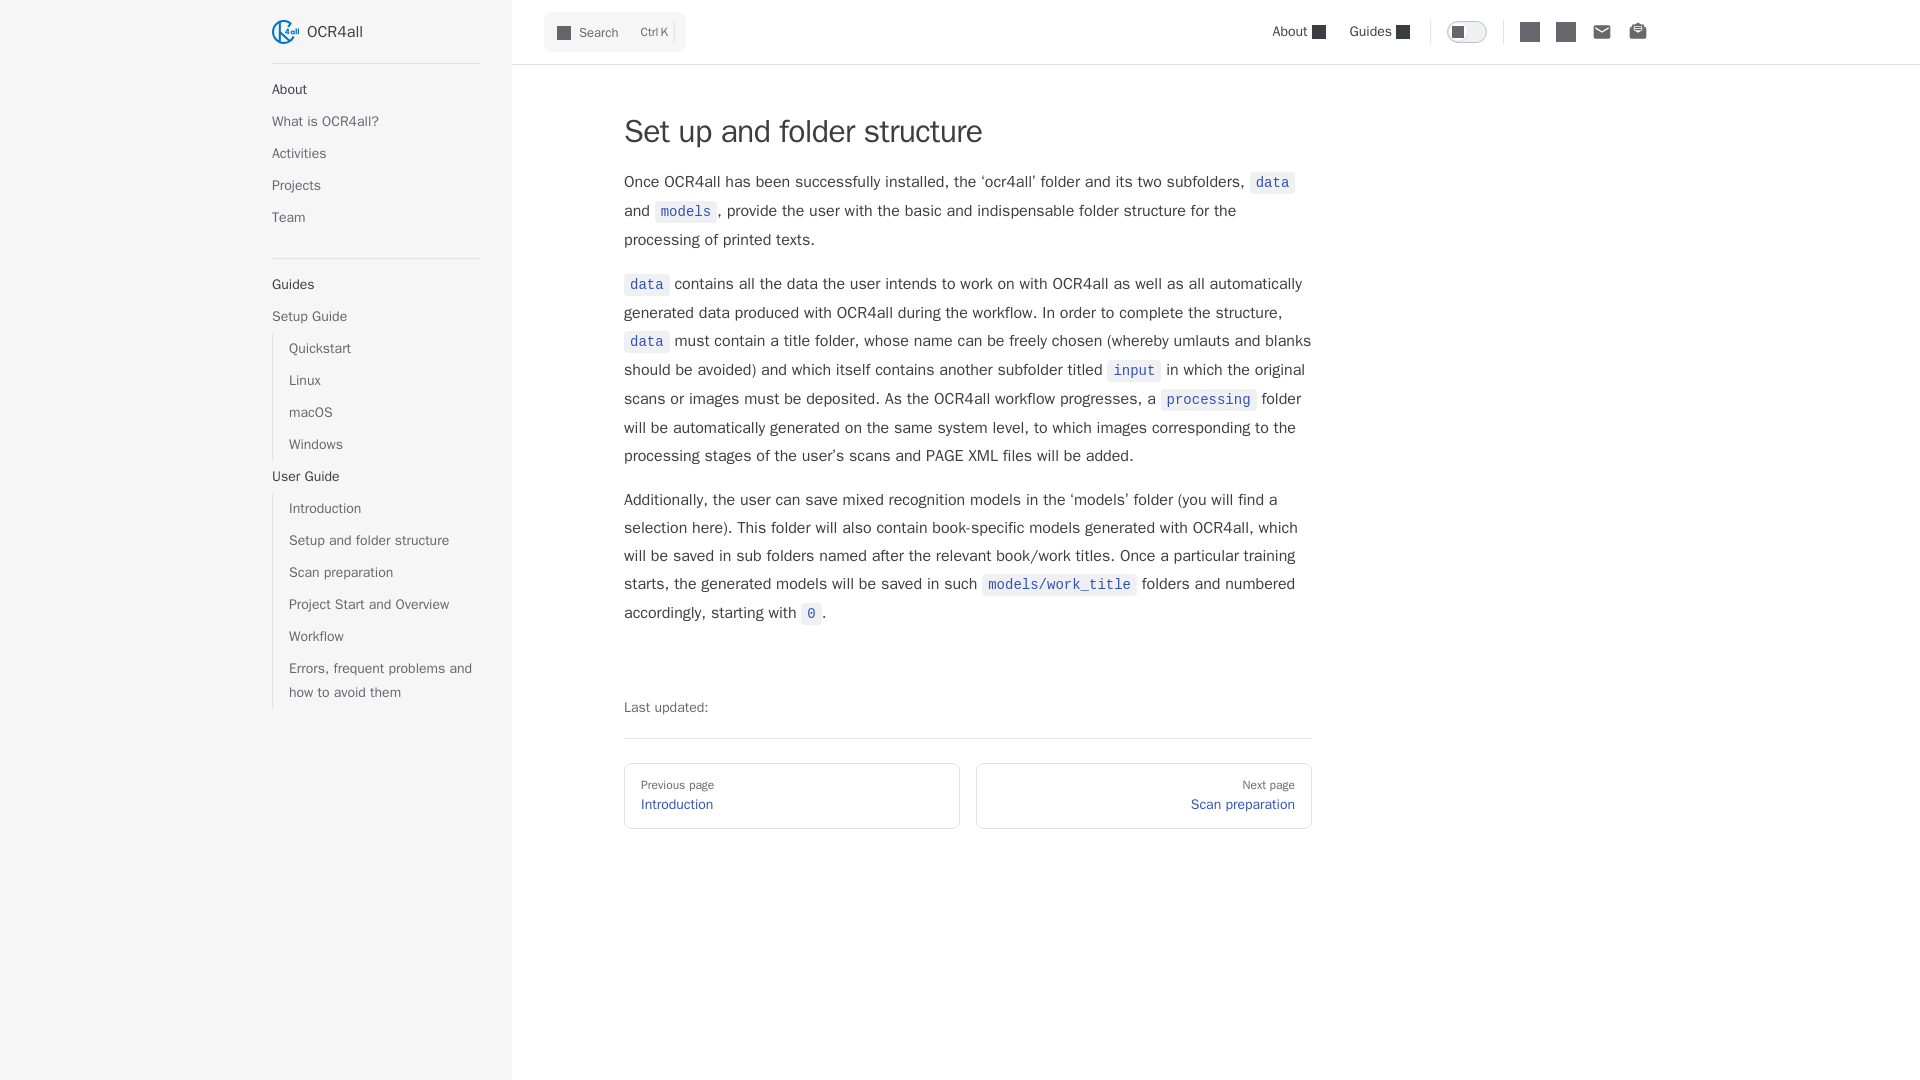 Image resolution: width=1920 pixels, height=1080 pixels. I want to click on Workflow, so click(384, 637).